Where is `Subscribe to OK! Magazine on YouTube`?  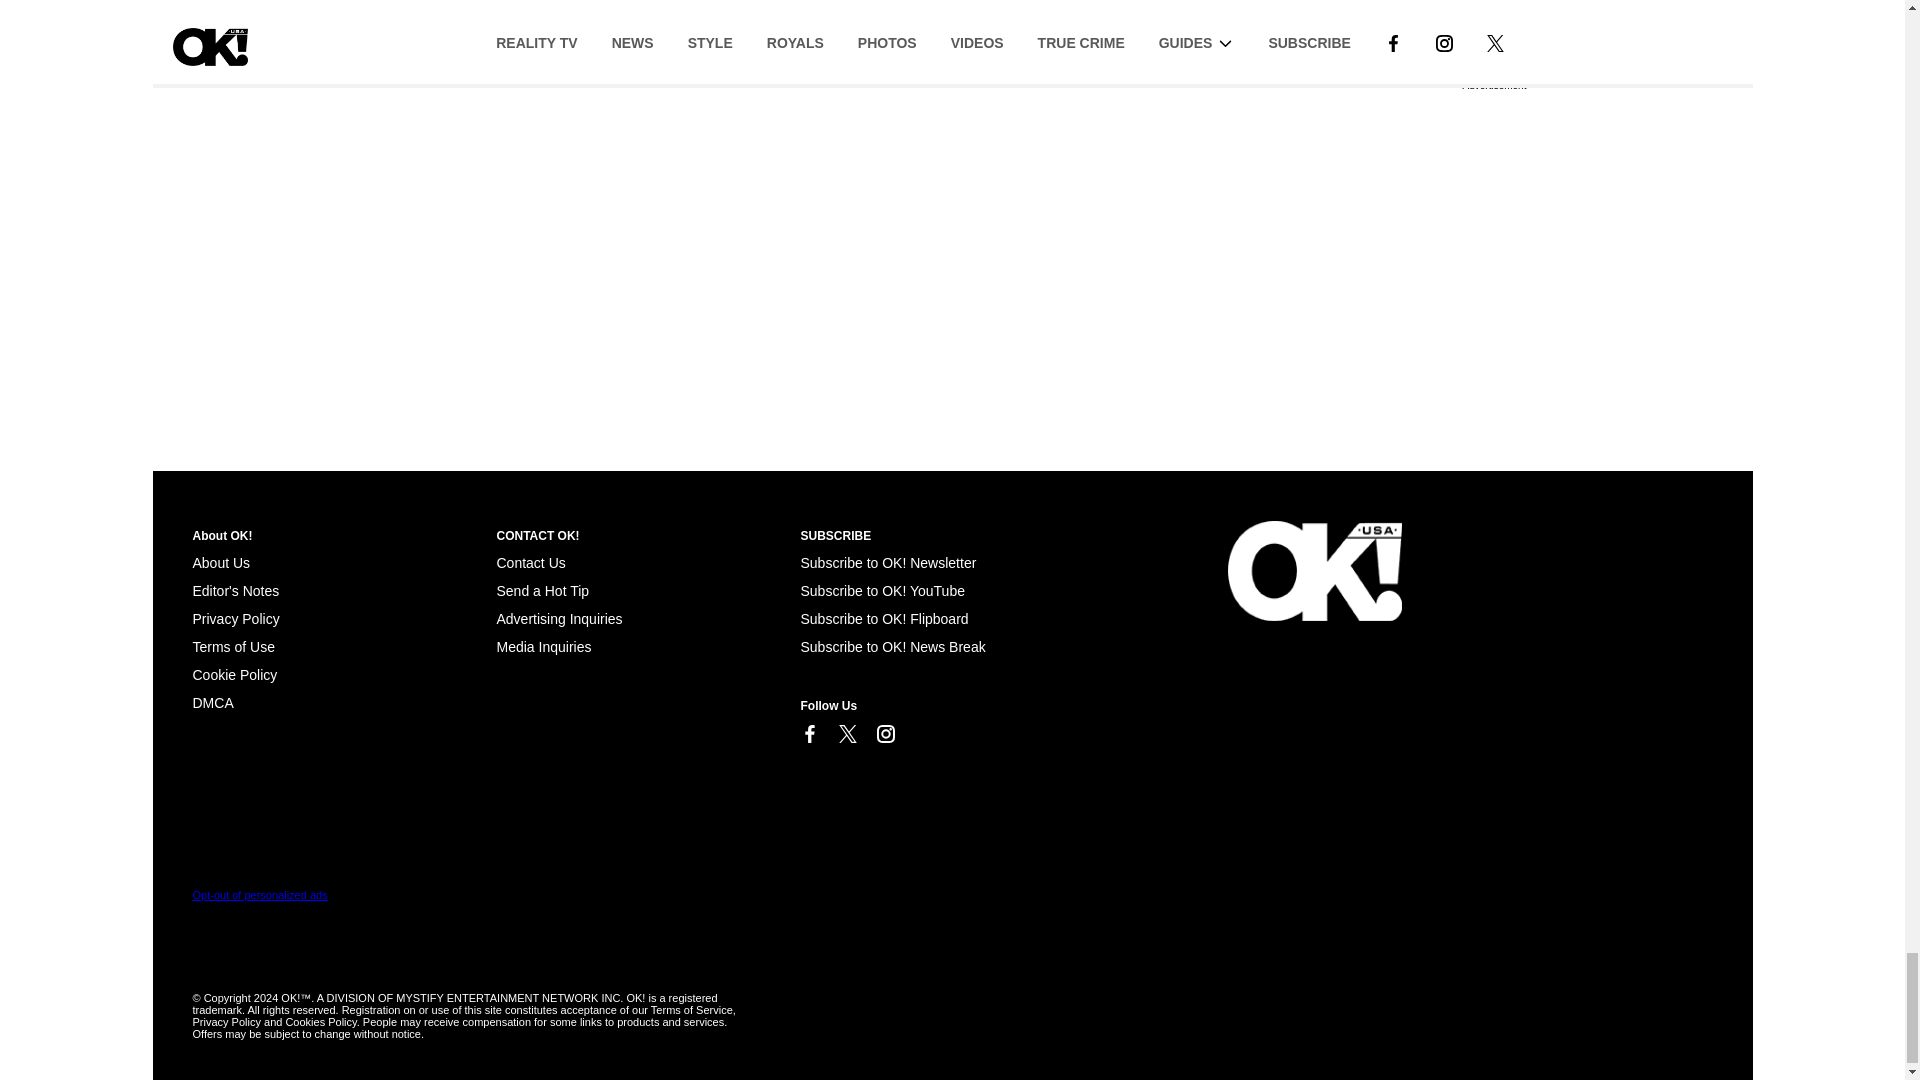
Subscribe to OK! Magazine on YouTube is located at coordinates (882, 591).